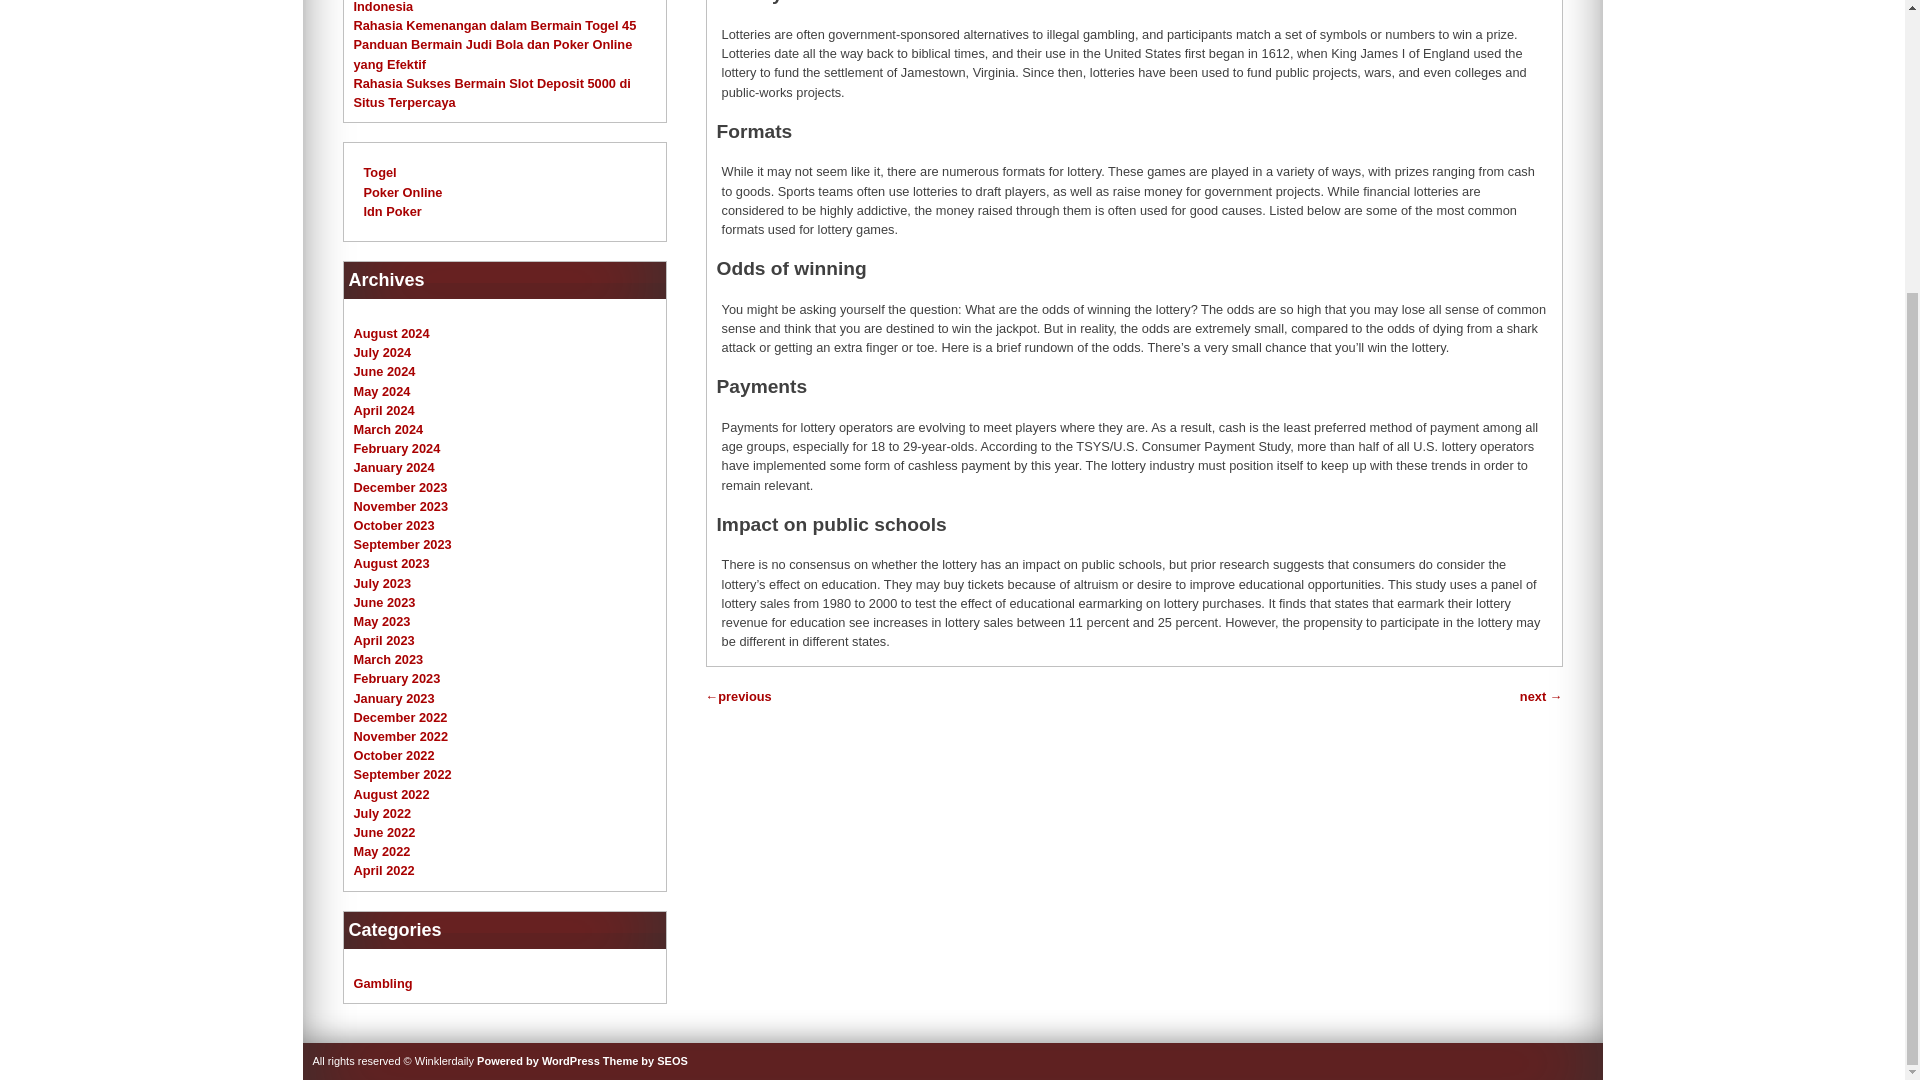  Describe the element at coordinates (394, 468) in the screenshot. I see `January 2024` at that location.